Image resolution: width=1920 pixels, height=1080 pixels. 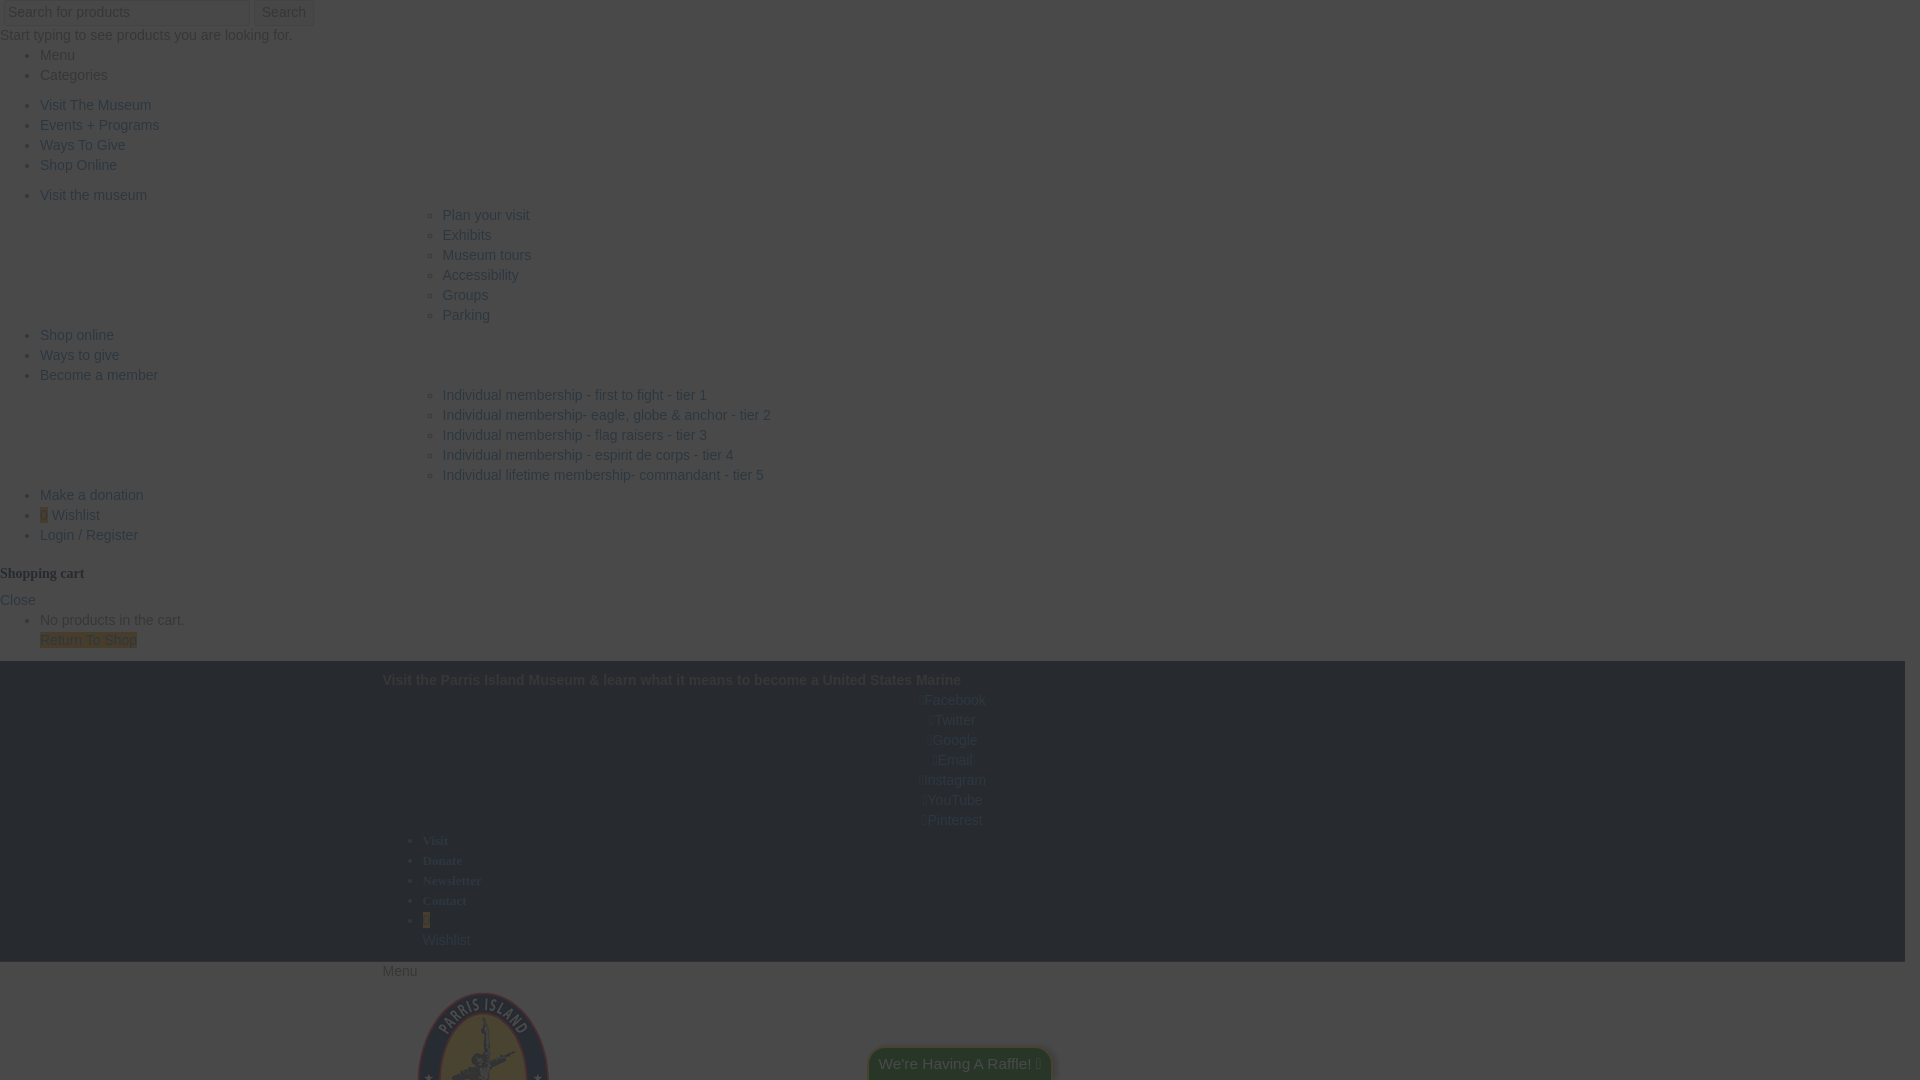 What do you see at coordinates (94, 194) in the screenshot?
I see `Visit the museum` at bounding box center [94, 194].